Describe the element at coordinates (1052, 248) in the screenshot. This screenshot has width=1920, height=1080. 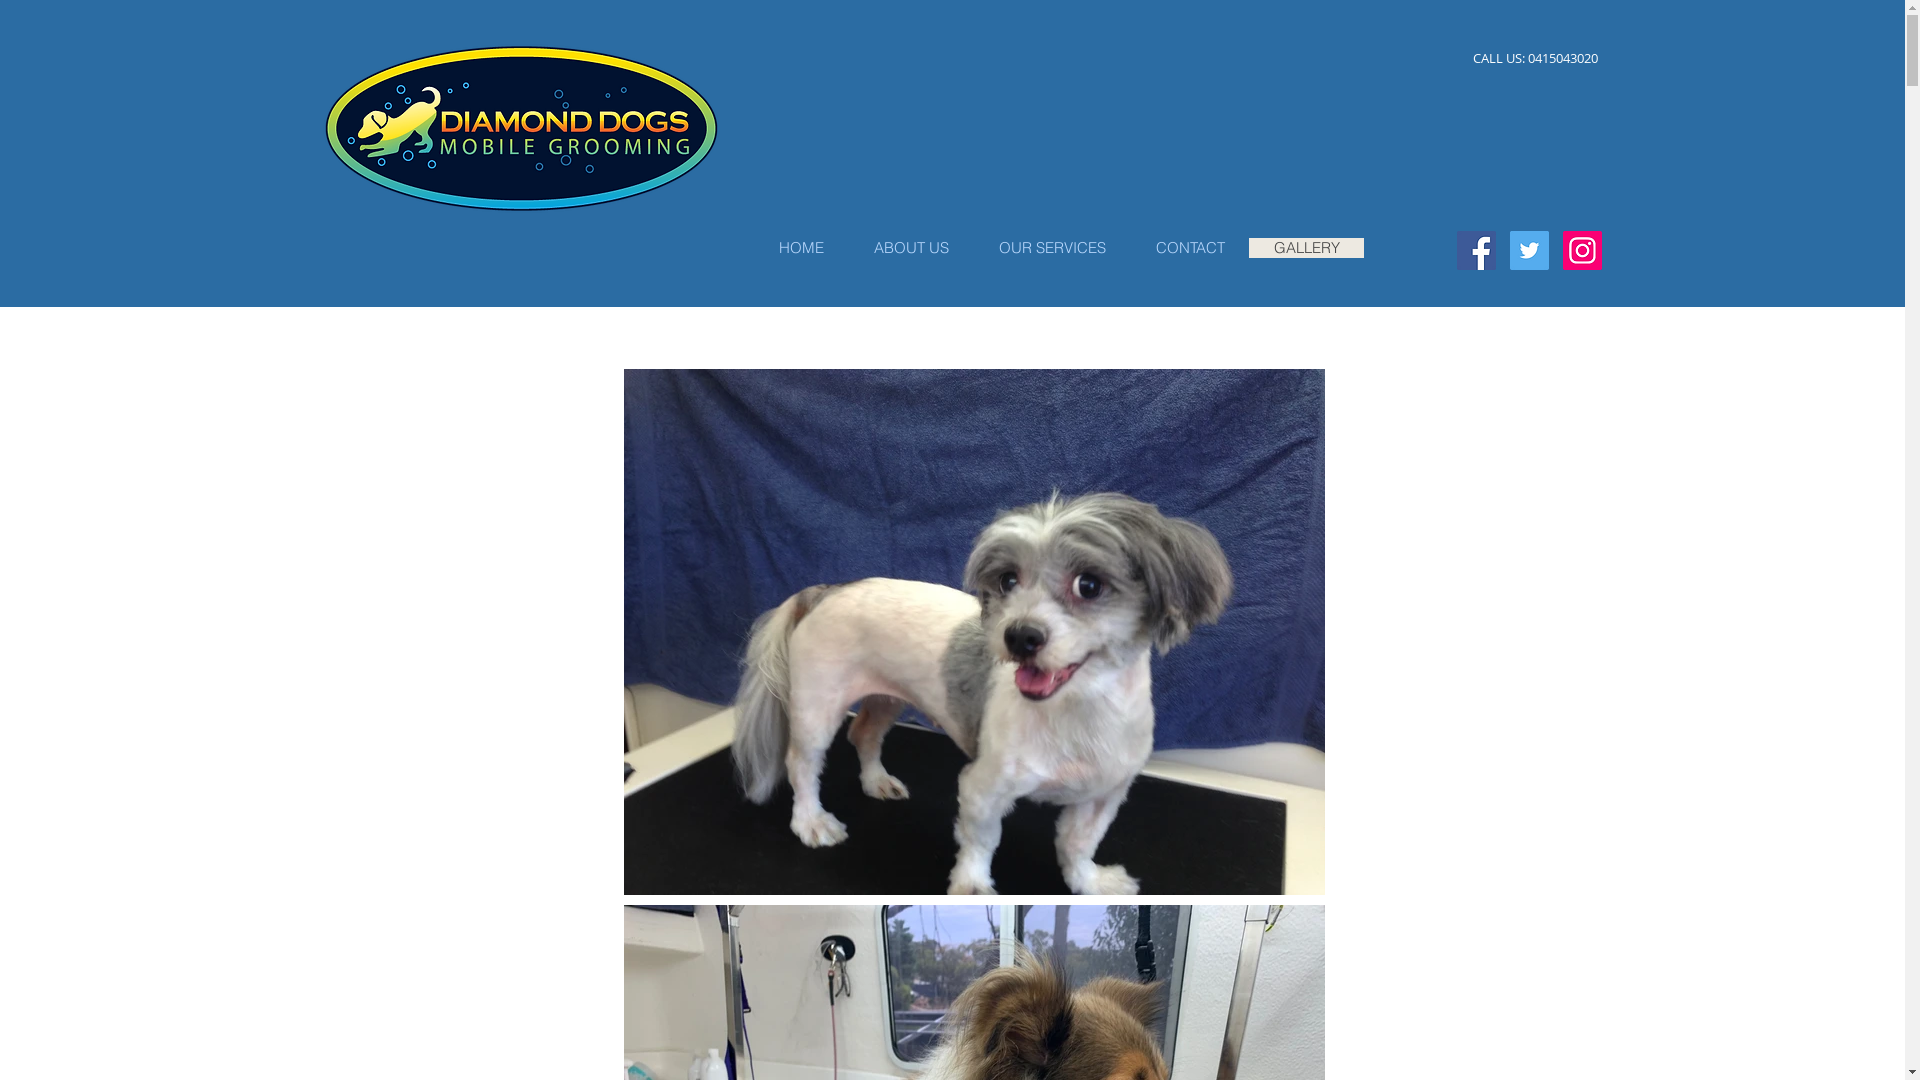
I see `OUR SERVICES` at that location.